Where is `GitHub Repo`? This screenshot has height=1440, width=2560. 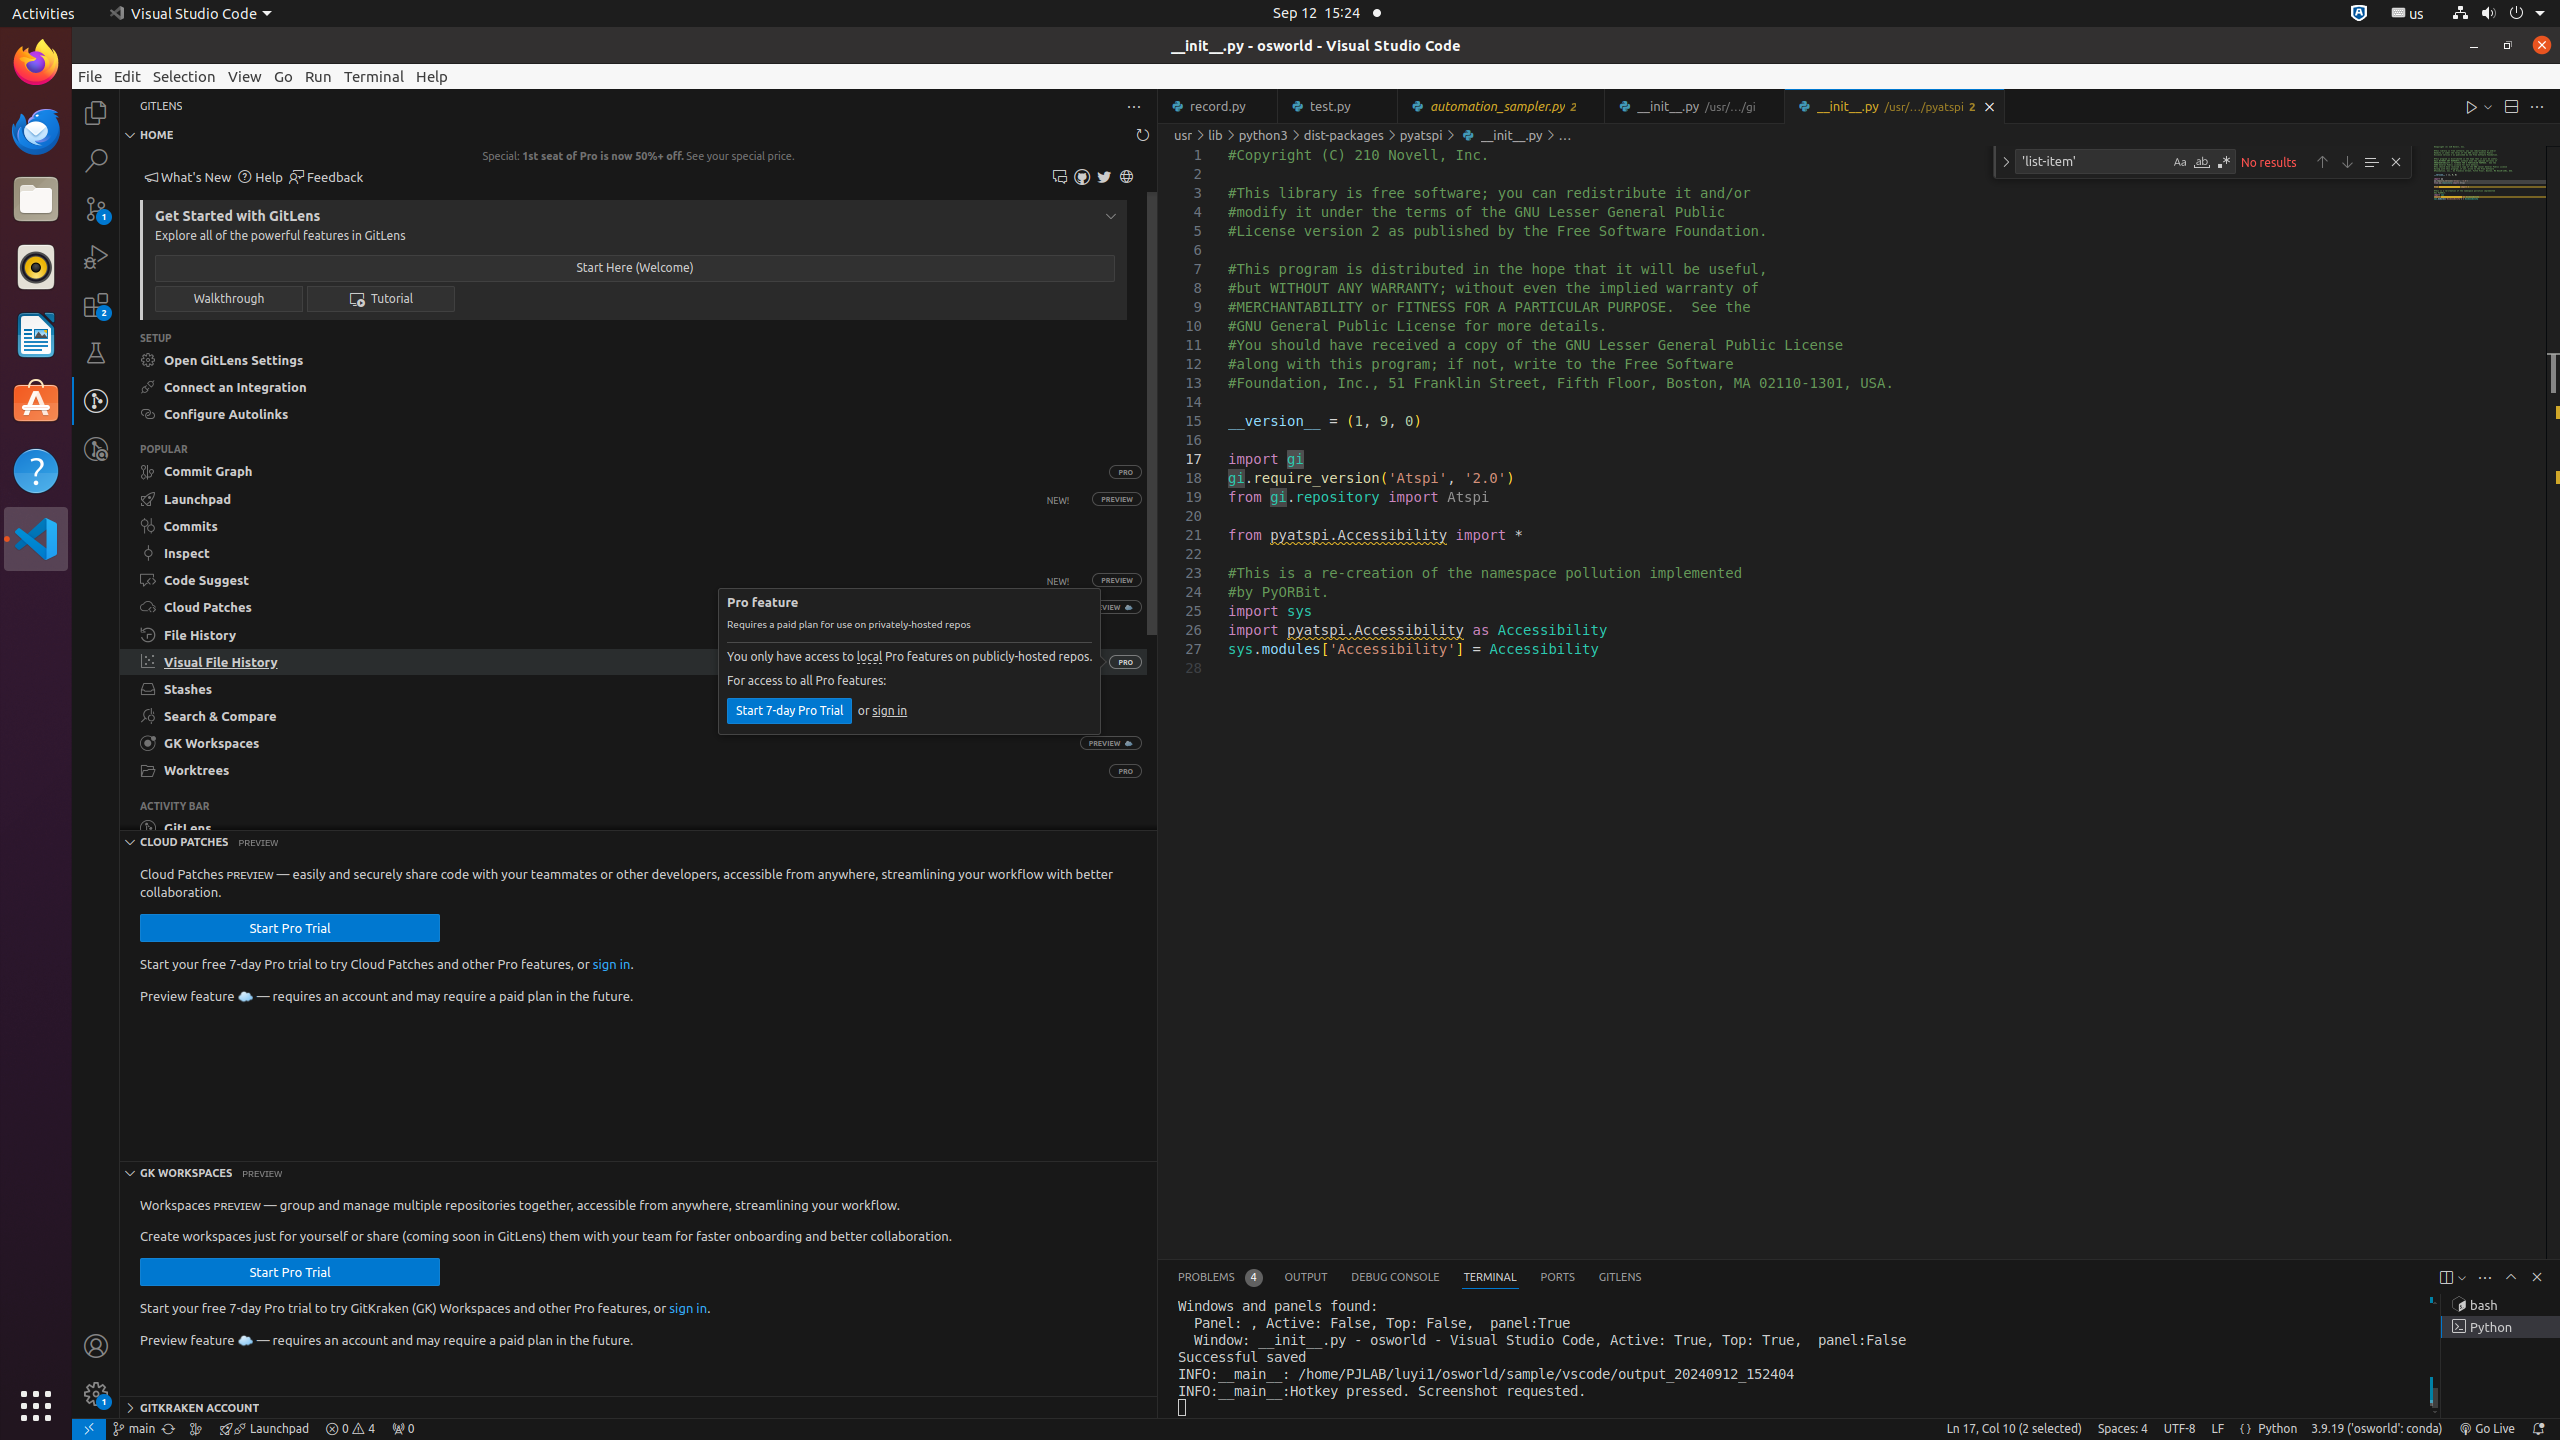
GitHub Repo is located at coordinates (1082, 178).